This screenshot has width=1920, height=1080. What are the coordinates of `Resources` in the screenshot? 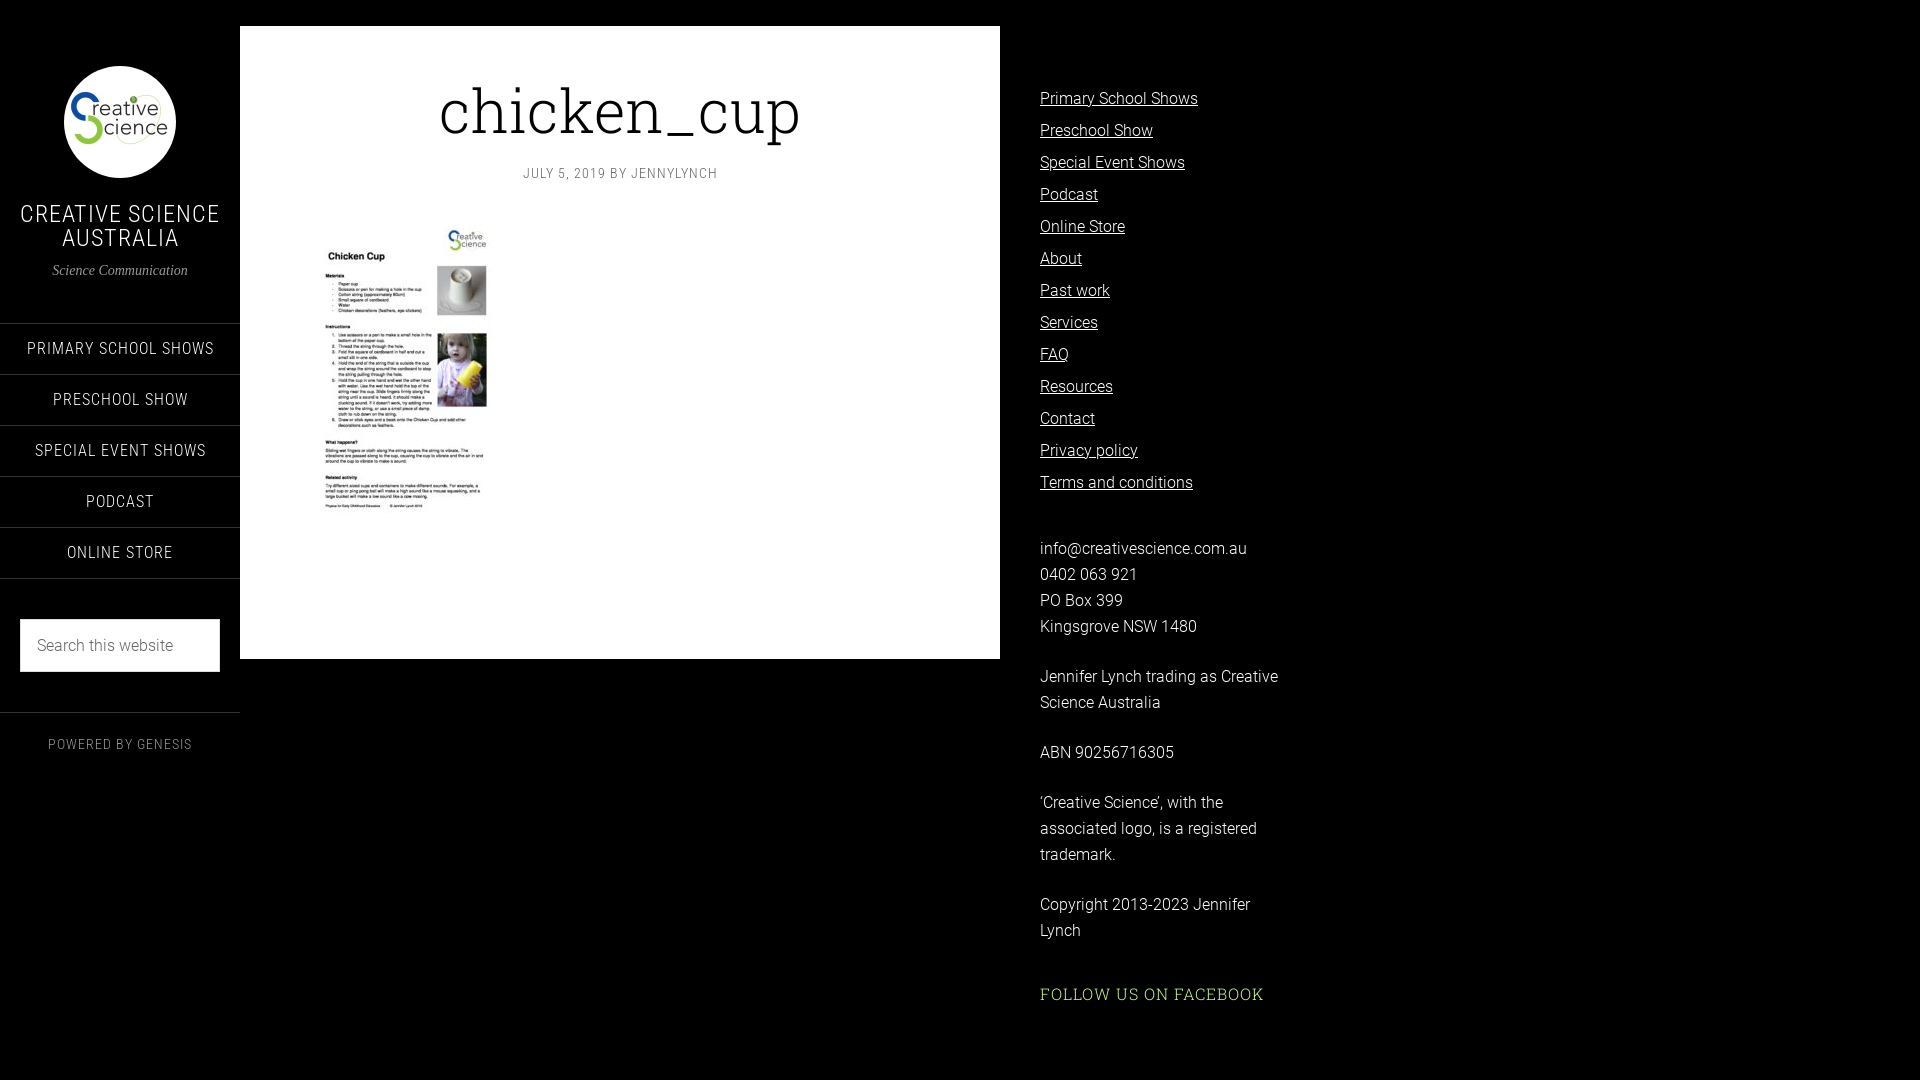 It's located at (1076, 386).